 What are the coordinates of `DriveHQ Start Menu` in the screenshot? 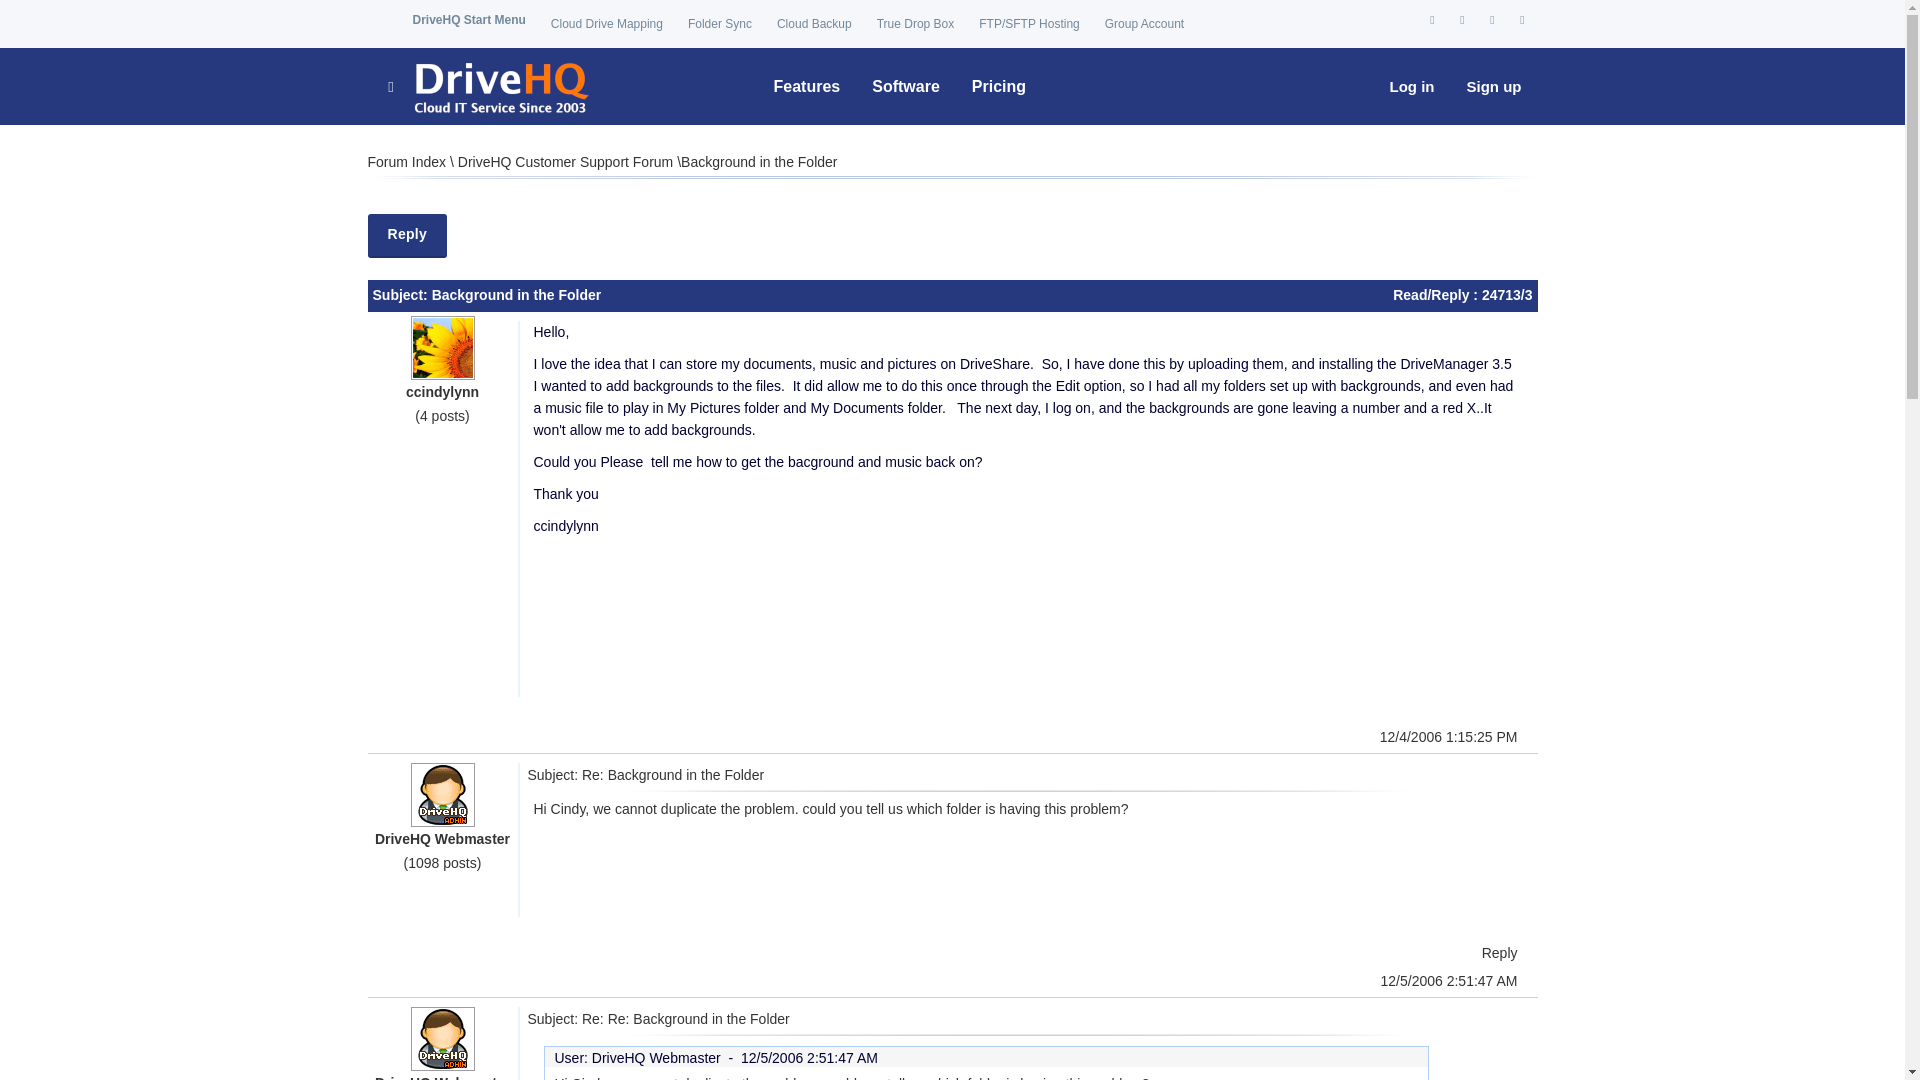 It's located at (468, 20).